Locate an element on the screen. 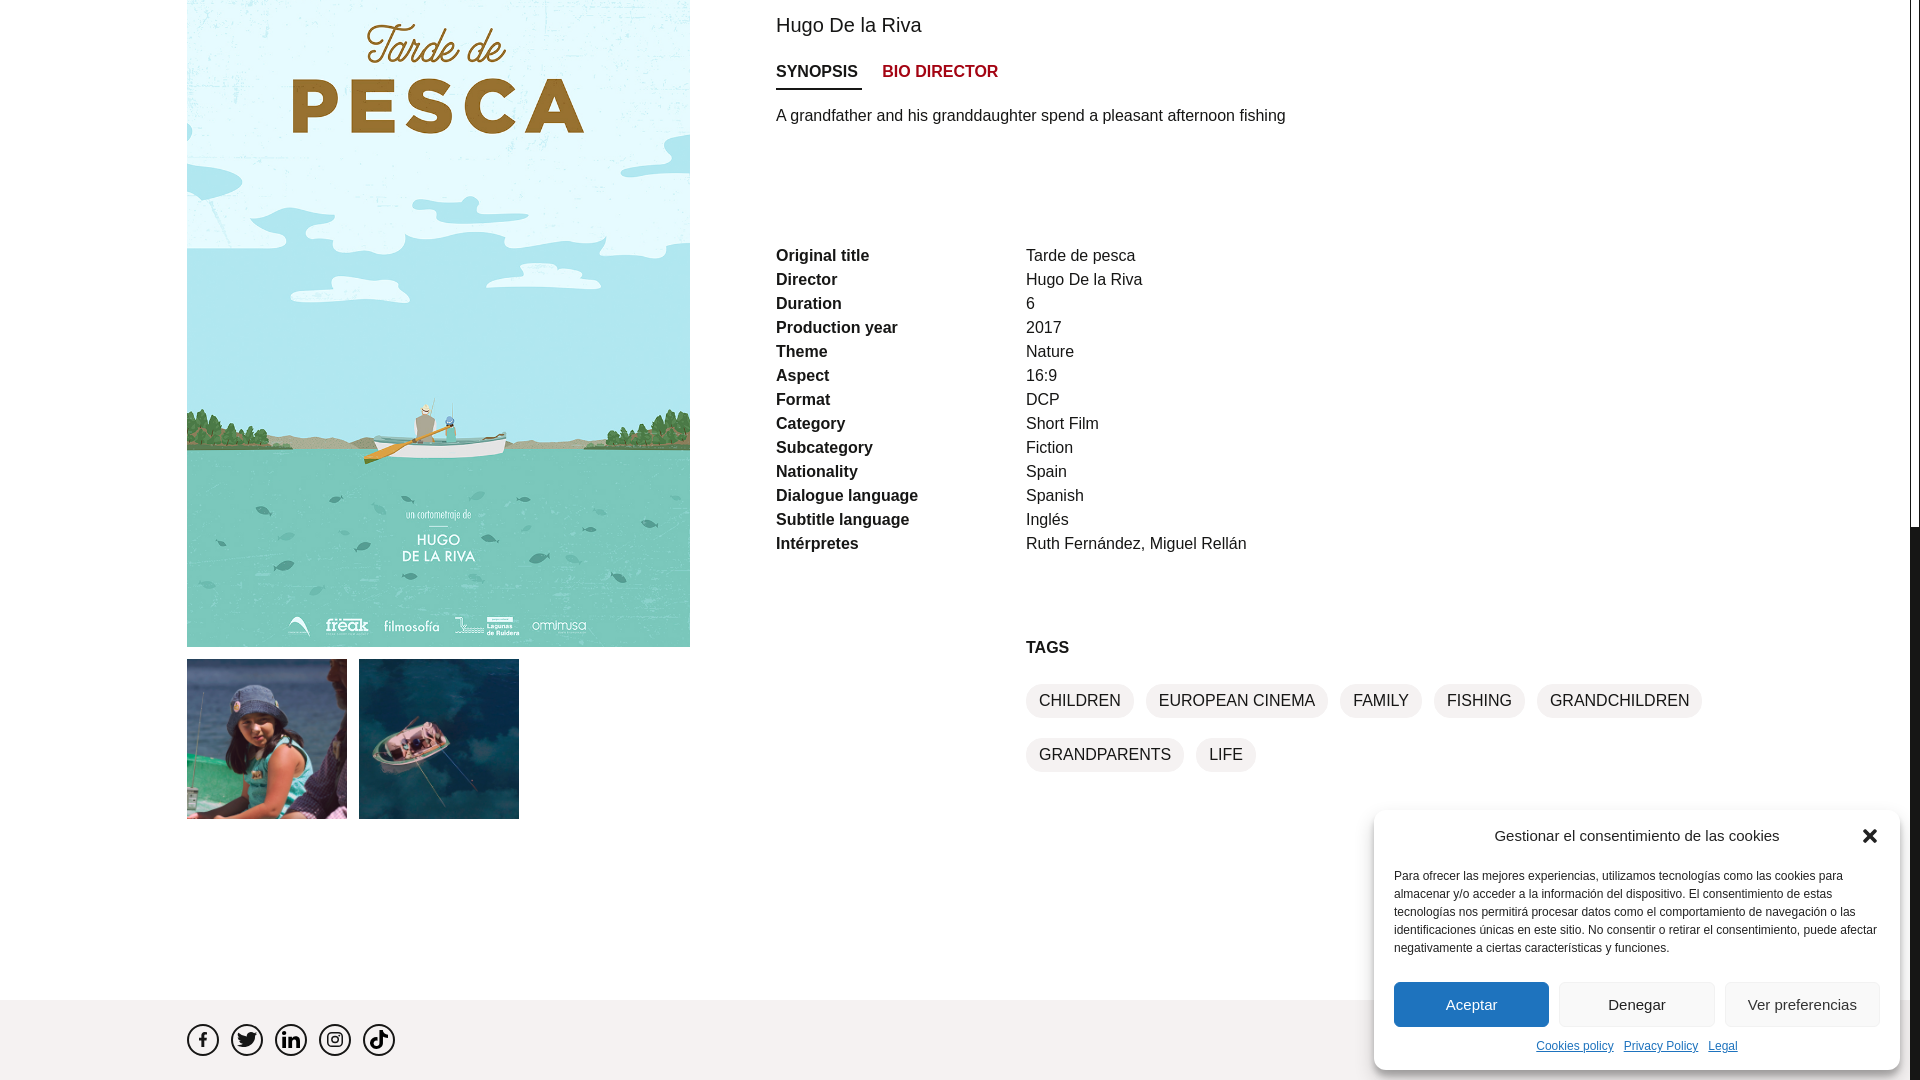 Image resolution: width=1920 pixels, height=1080 pixels. Legal is located at coordinates (1722, 15).